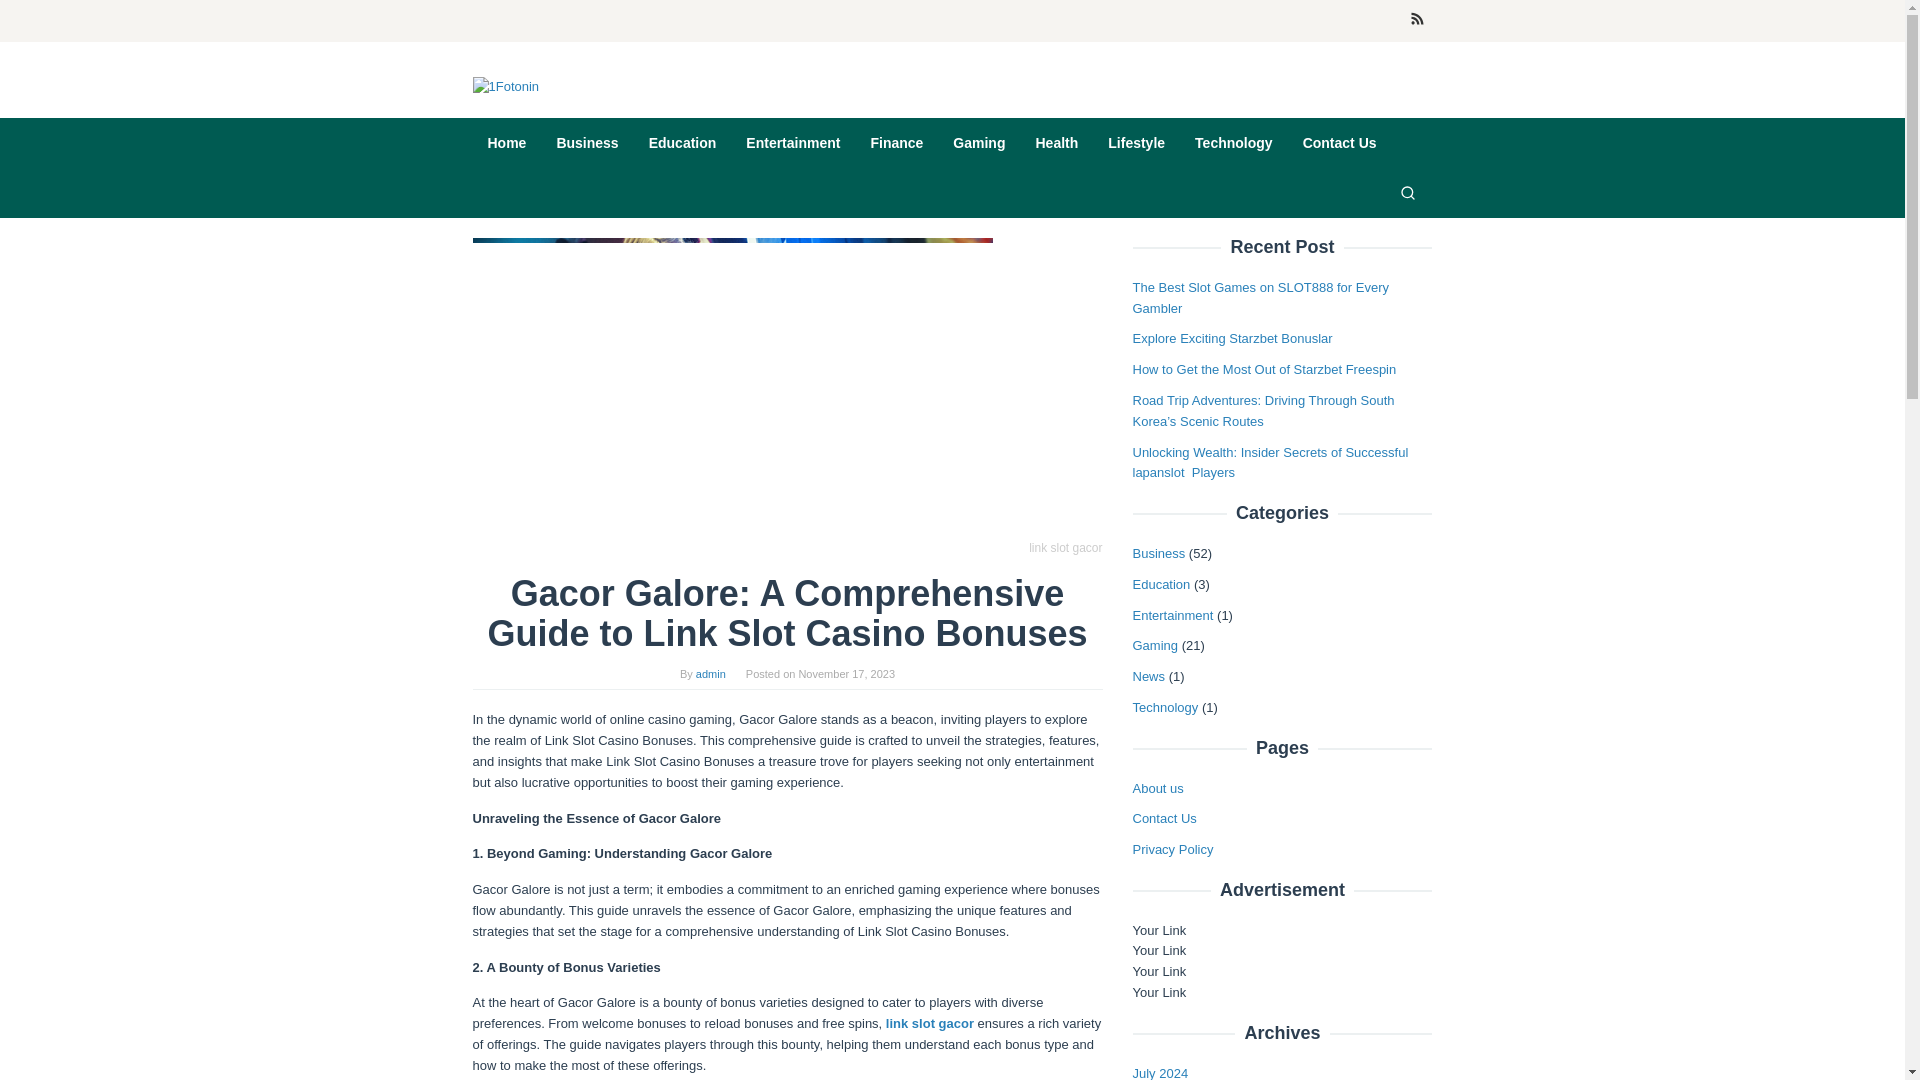 This screenshot has width=1920, height=1080. What do you see at coordinates (1136, 142) in the screenshot?
I see `Lifestyle` at bounding box center [1136, 142].